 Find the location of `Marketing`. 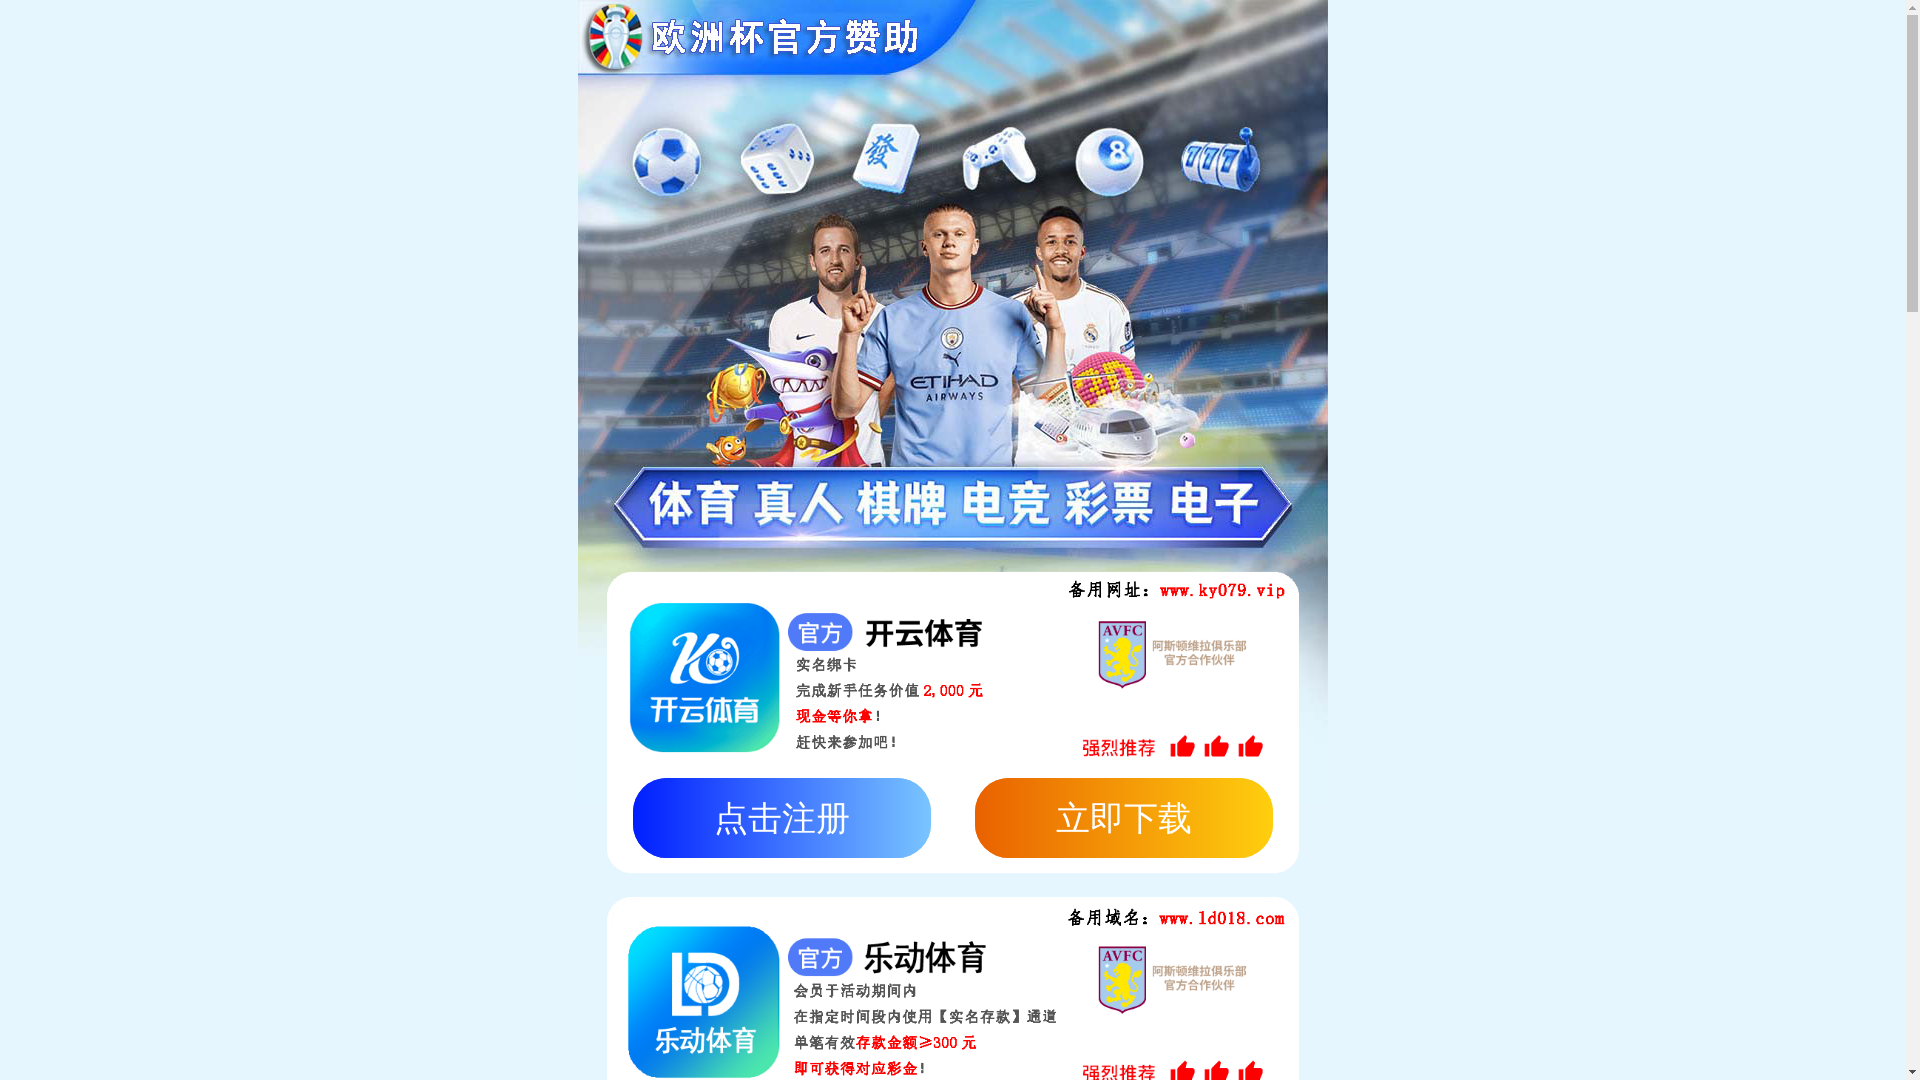

Marketing is located at coordinates (1209, 40).